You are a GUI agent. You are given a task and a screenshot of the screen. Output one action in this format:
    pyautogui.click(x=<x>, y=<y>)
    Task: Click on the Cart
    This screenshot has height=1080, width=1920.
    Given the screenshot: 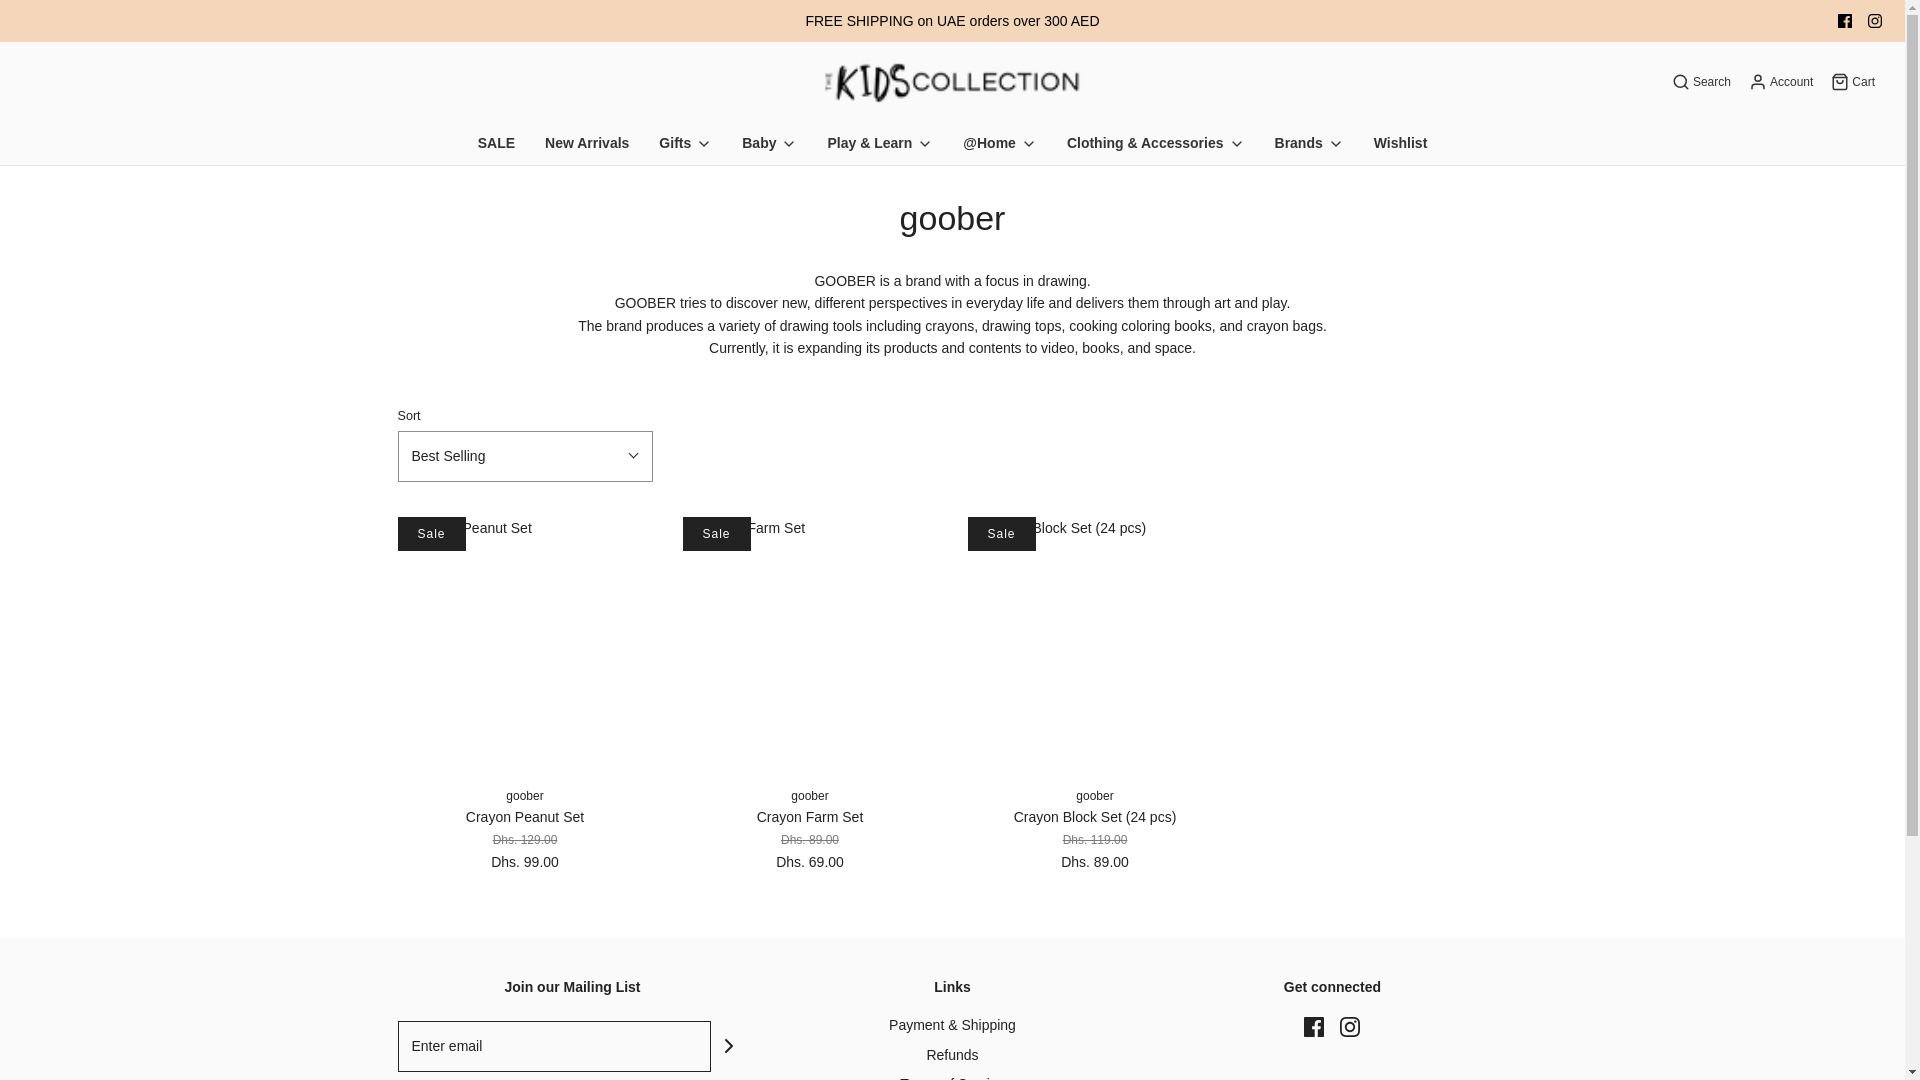 What is the action you would take?
    pyautogui.click(x=1851, y=82)
    